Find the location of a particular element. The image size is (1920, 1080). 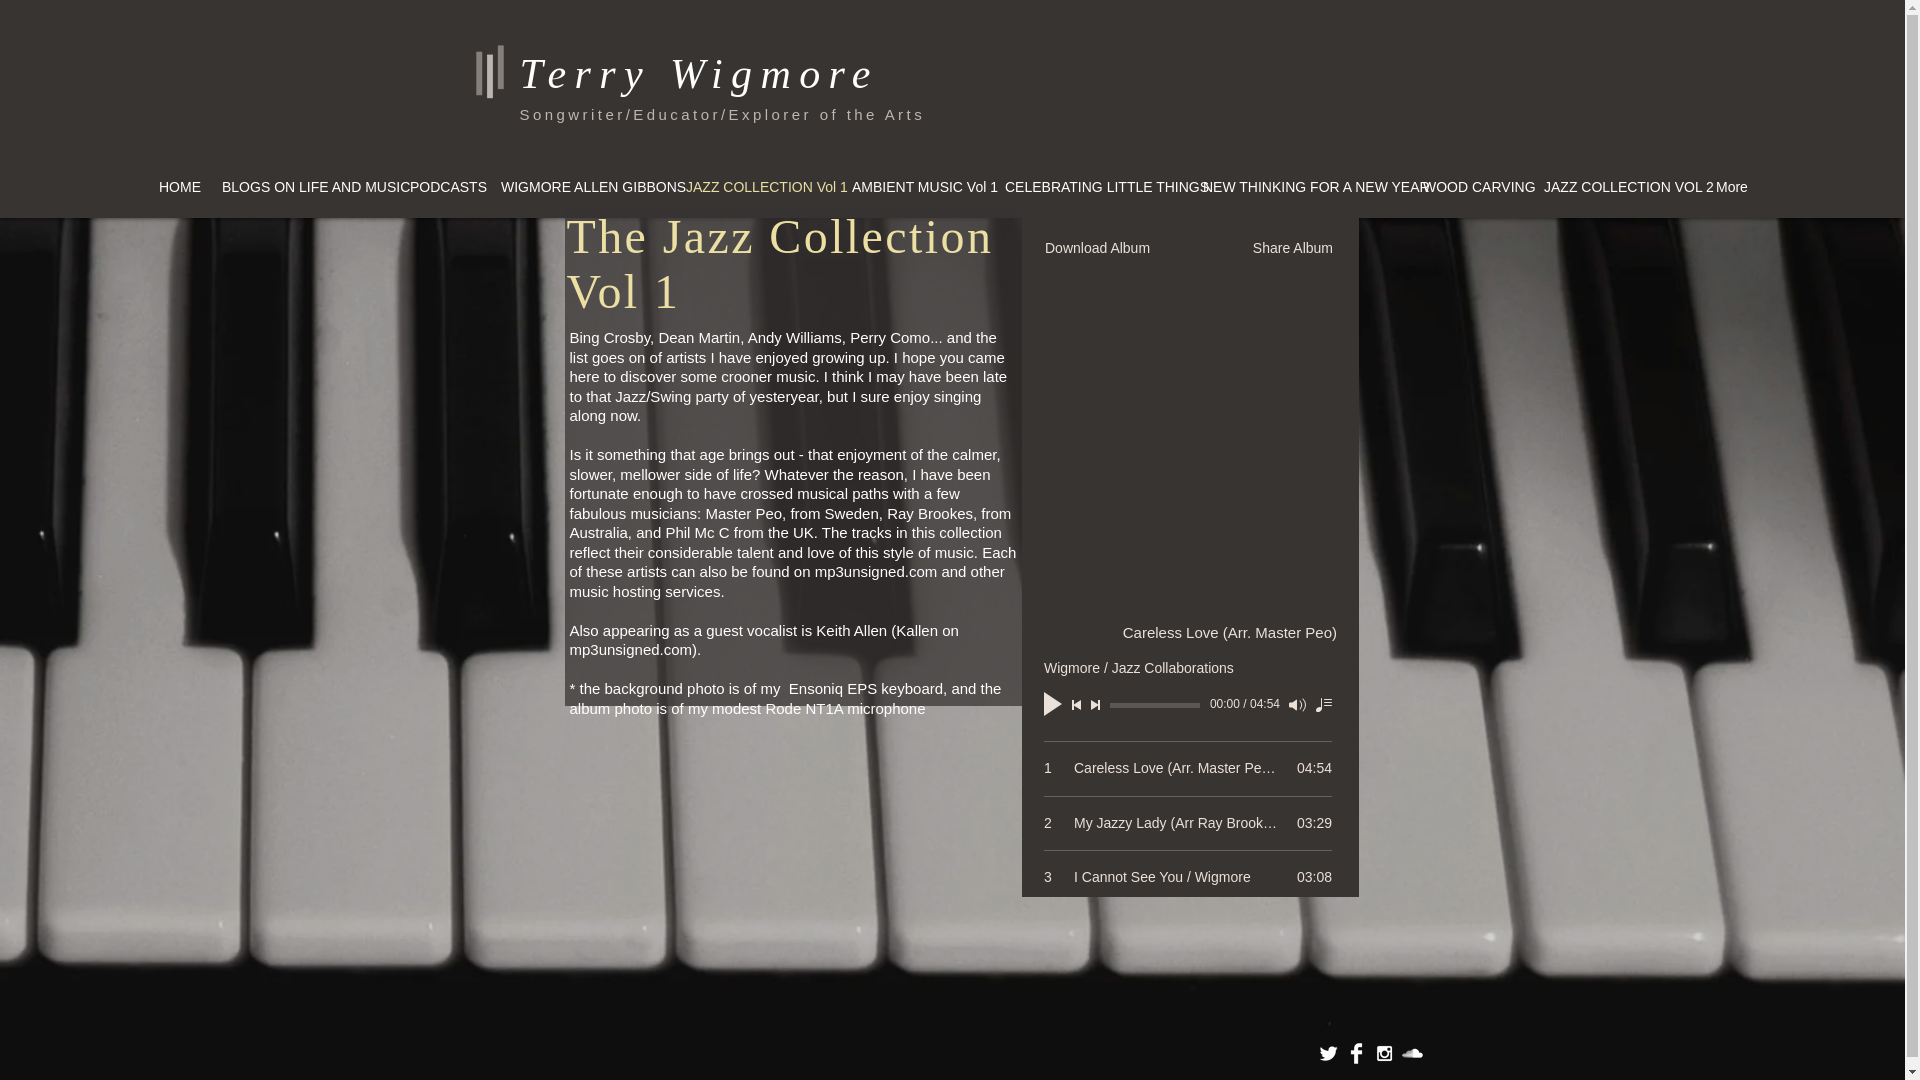

Terry Wigmore is located at coordinates (700, 74).